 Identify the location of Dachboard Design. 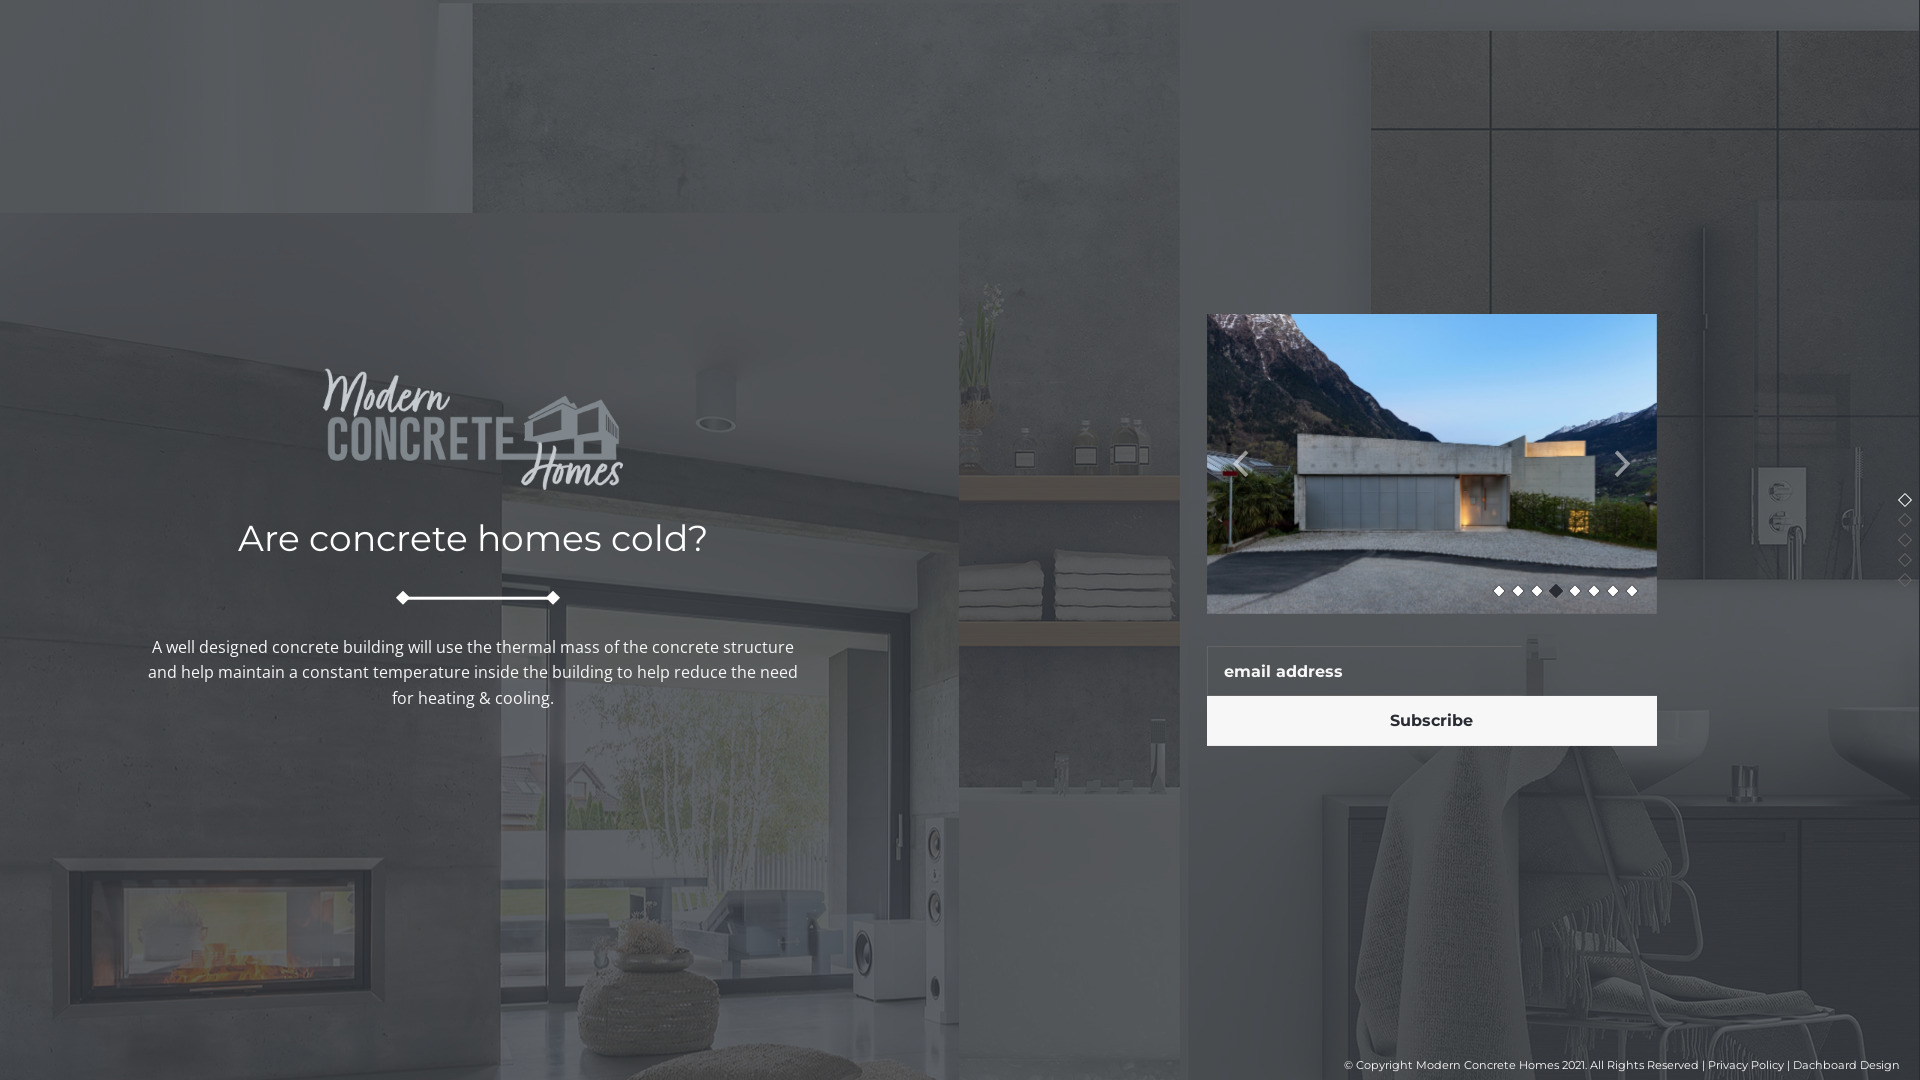
(1846, 1065).